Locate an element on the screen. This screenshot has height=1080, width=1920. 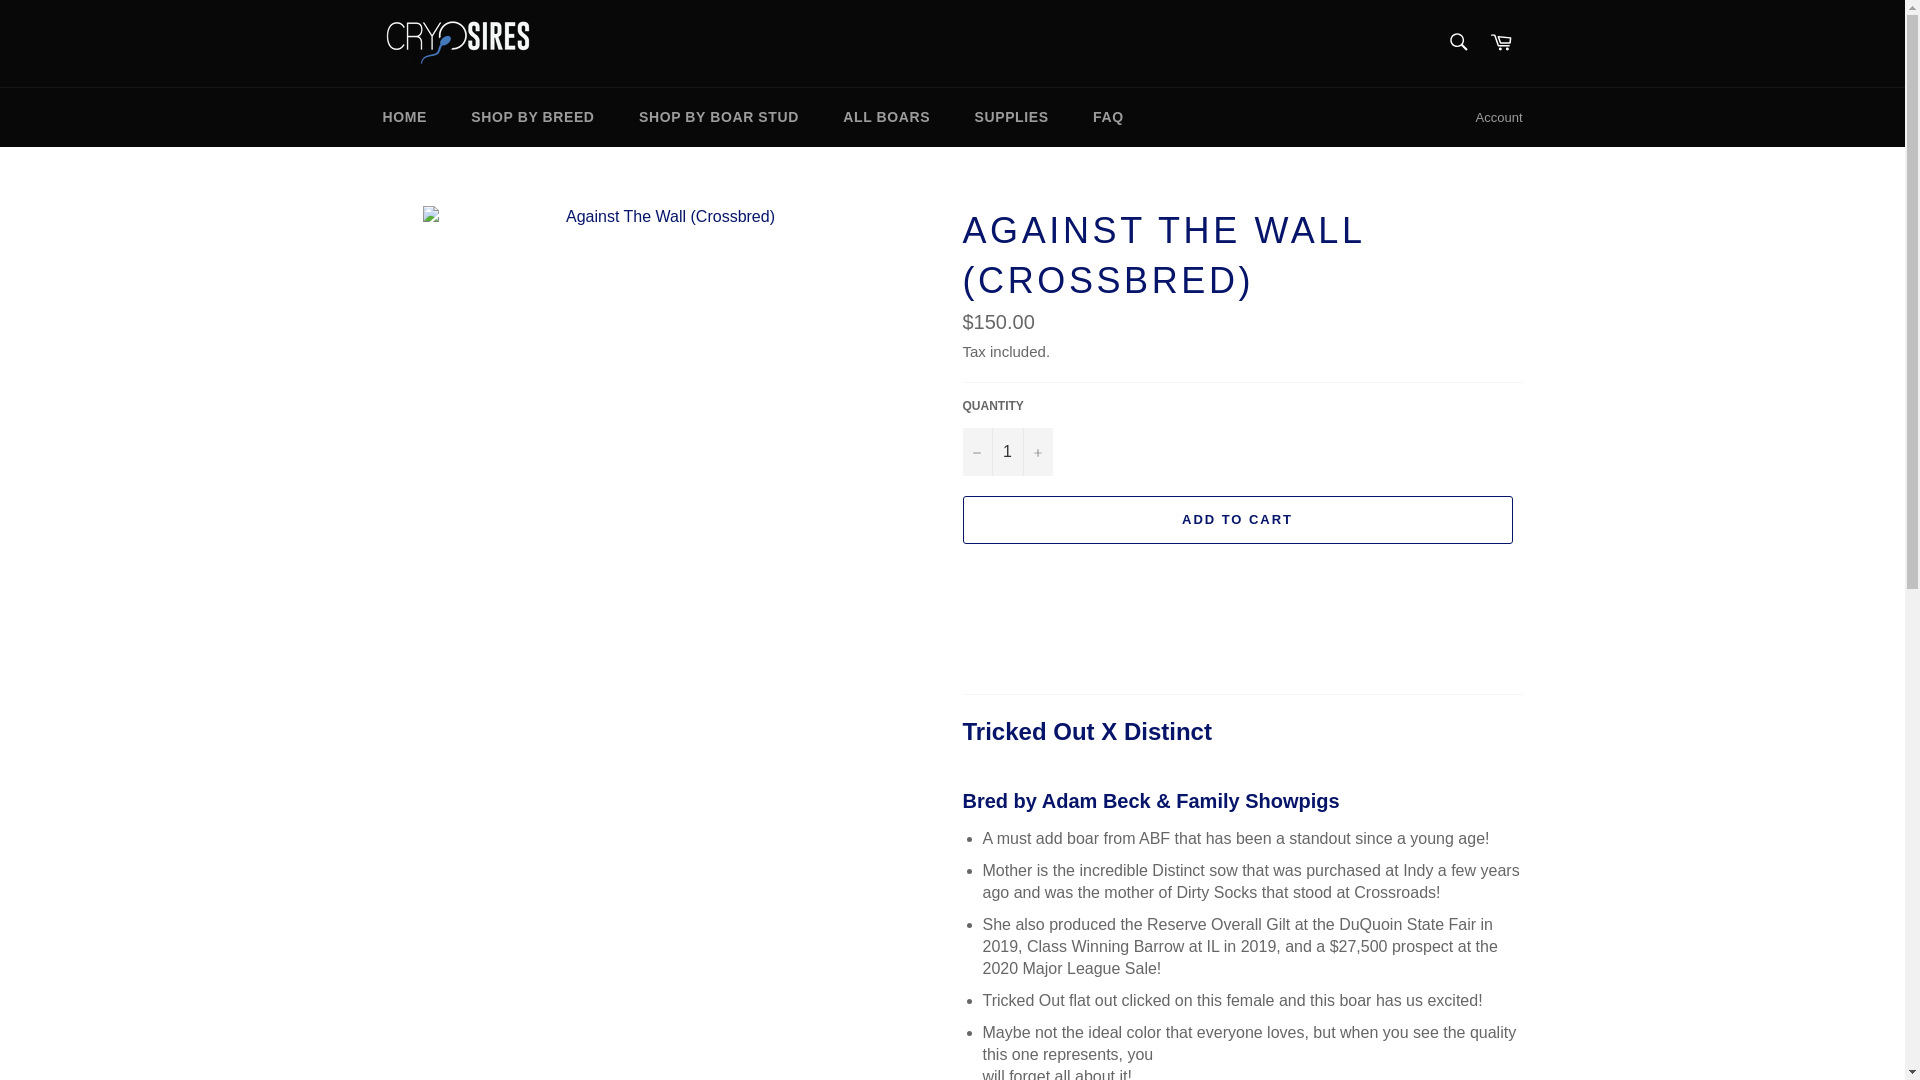
FAQ is located at coordinates (1108, 116).